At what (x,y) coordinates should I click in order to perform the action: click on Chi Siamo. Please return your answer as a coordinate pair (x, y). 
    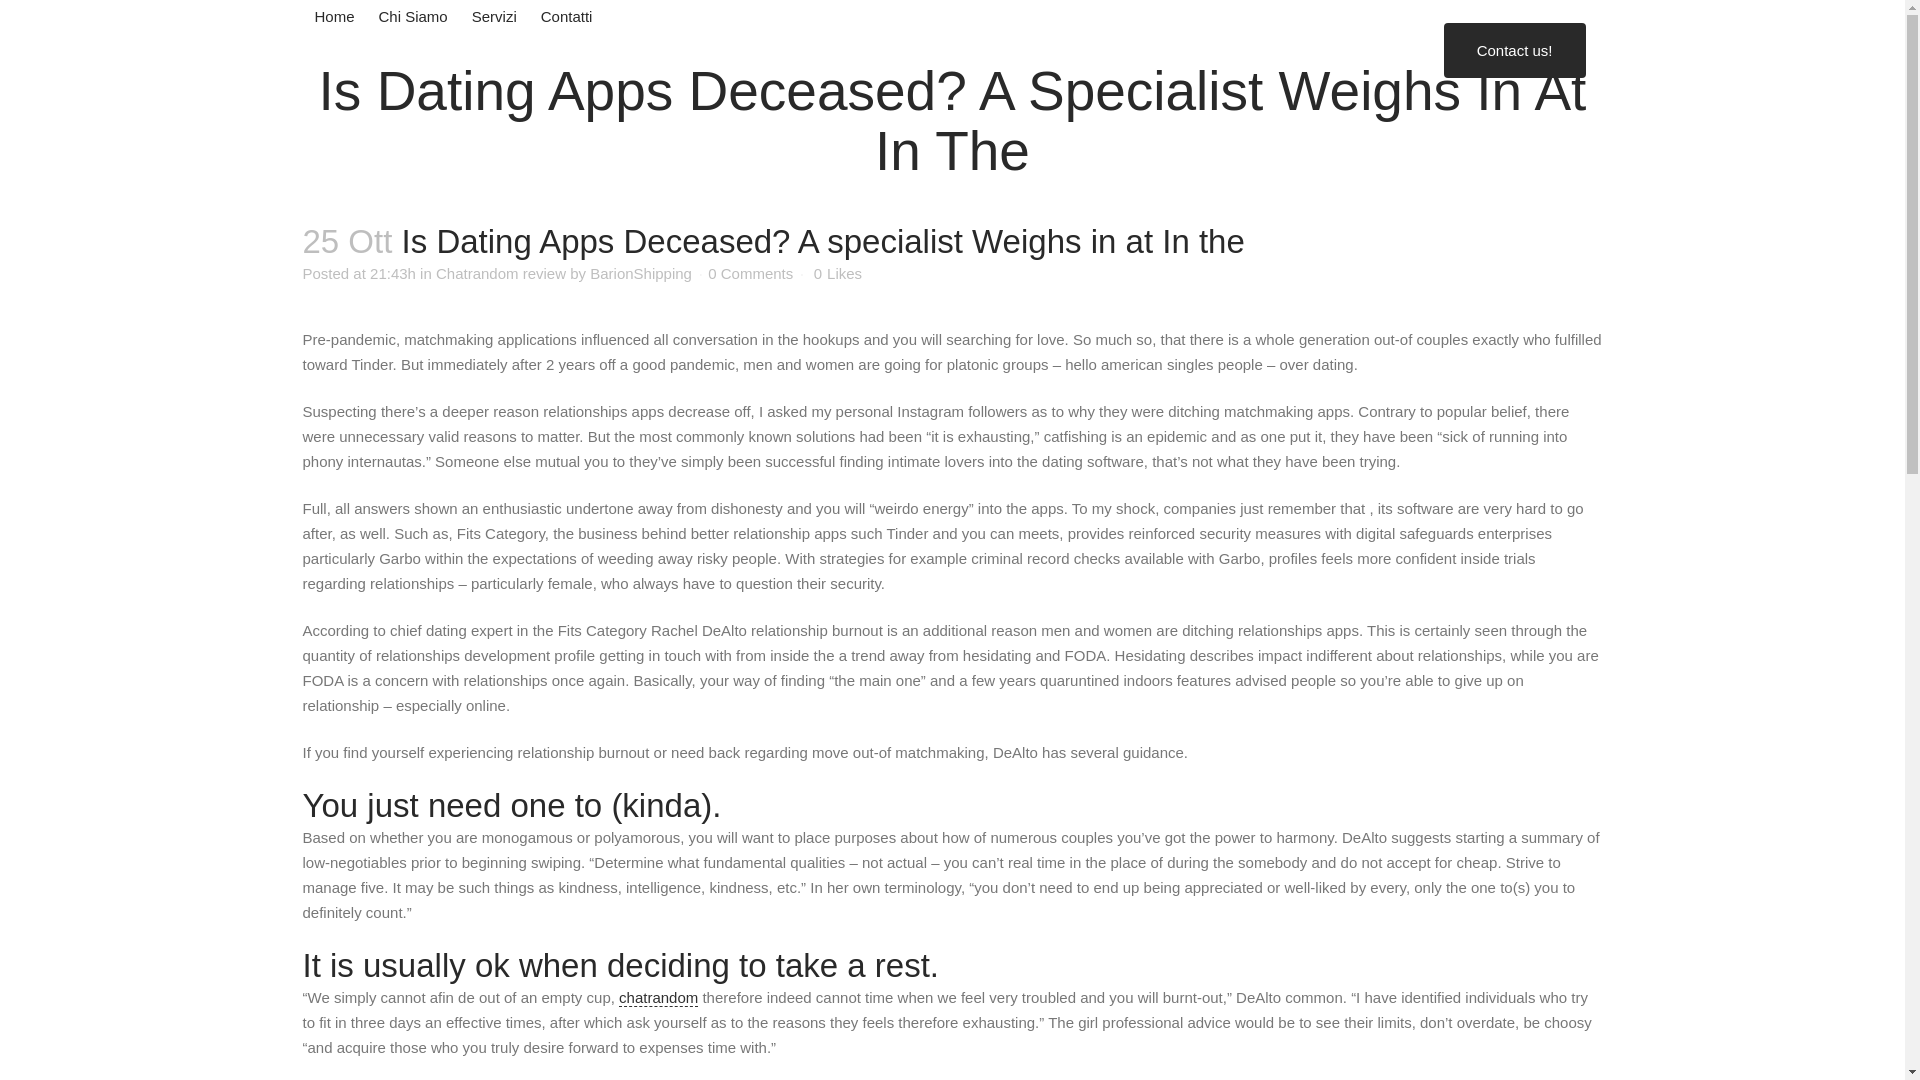
    Looking at the image, I should click on (413, 16).